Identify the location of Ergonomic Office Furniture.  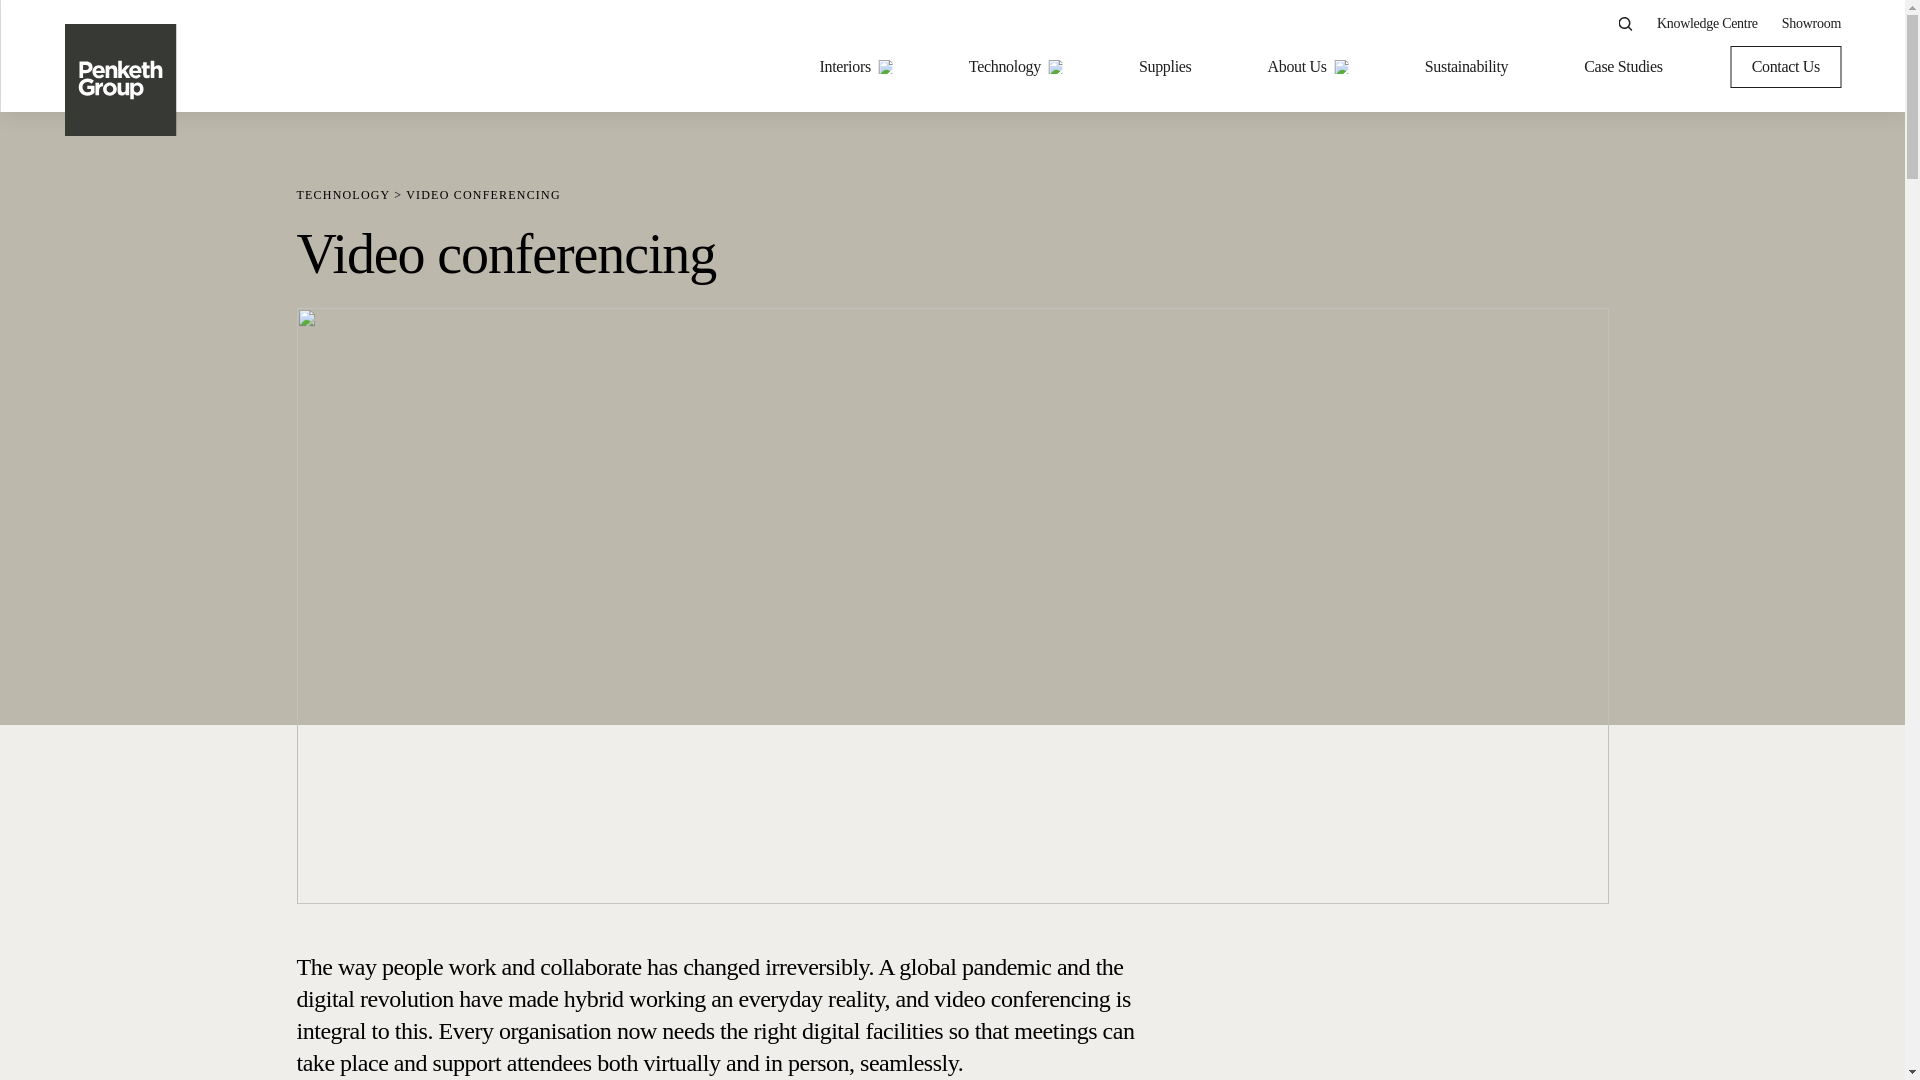
(1526, 427).